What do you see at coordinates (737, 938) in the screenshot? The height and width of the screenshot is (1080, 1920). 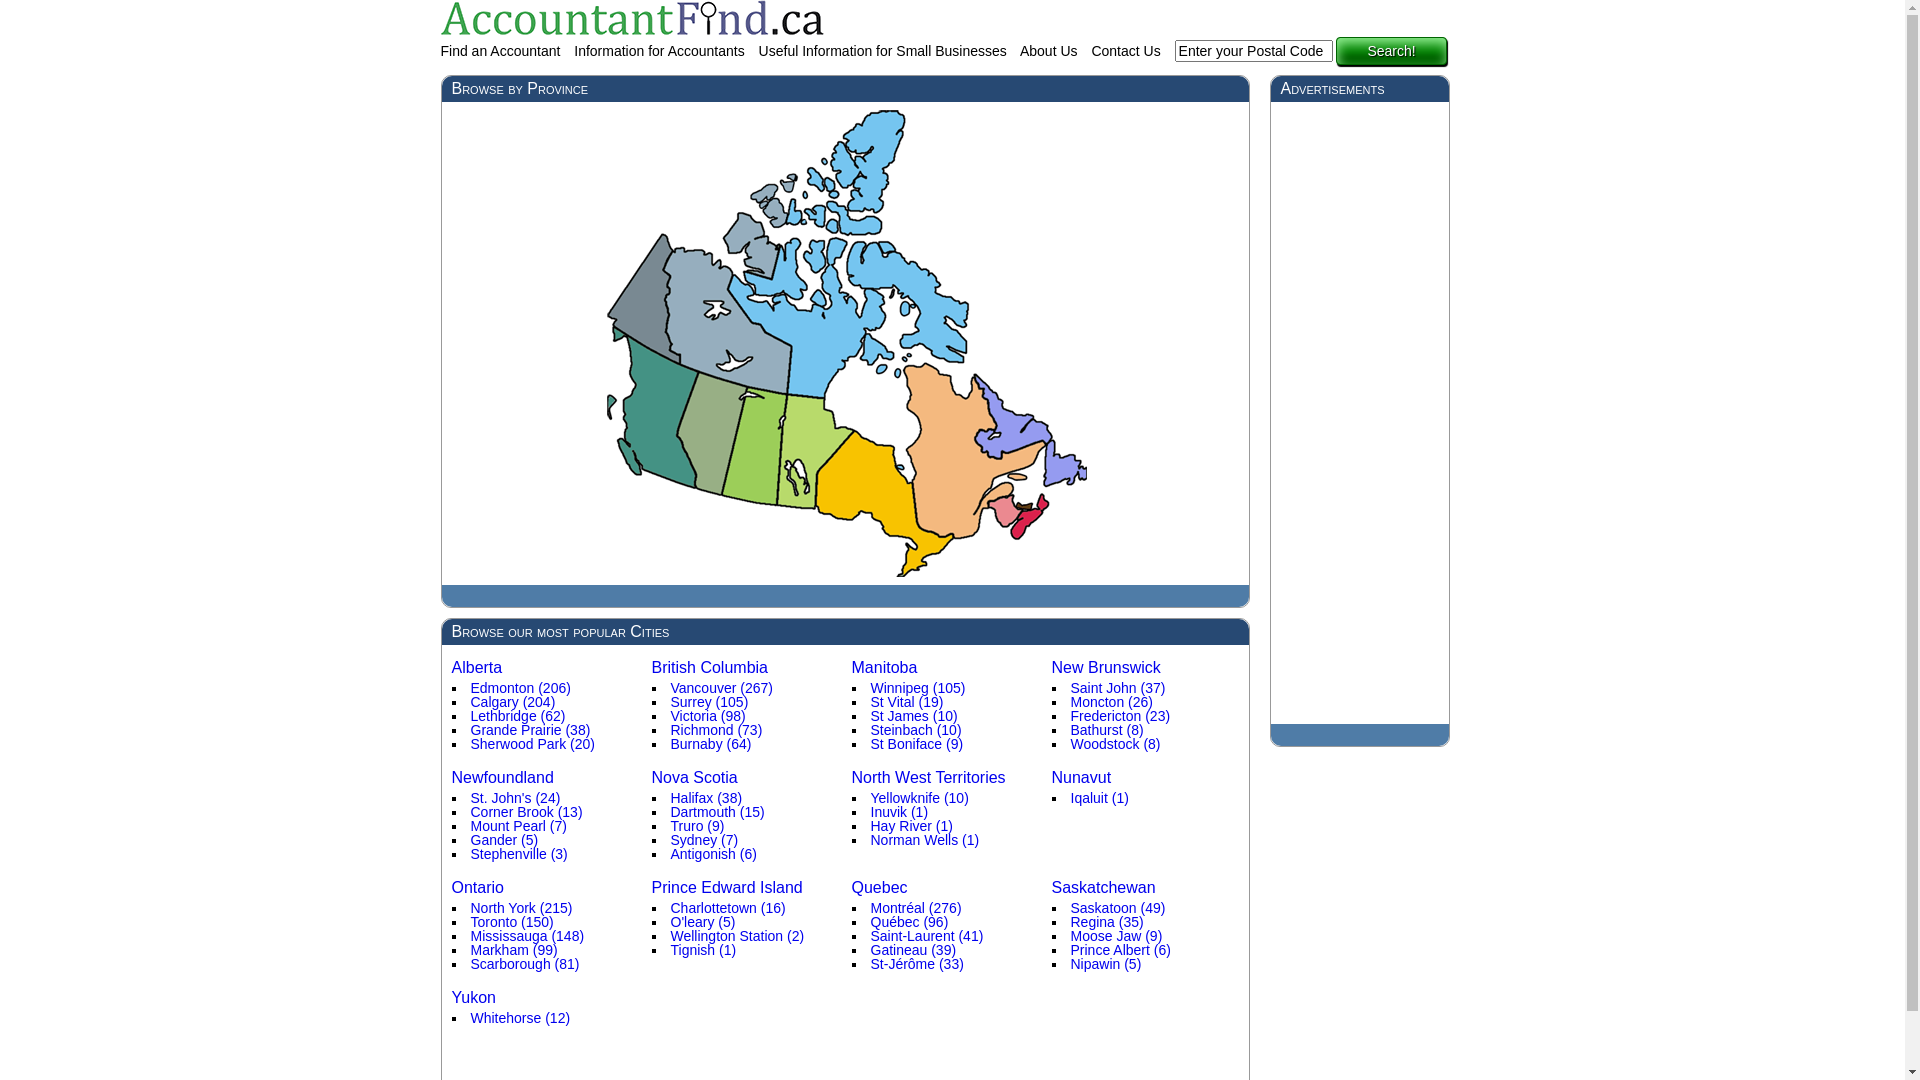 I see `Wellington Station (2)` at bounding box center [737, 938].